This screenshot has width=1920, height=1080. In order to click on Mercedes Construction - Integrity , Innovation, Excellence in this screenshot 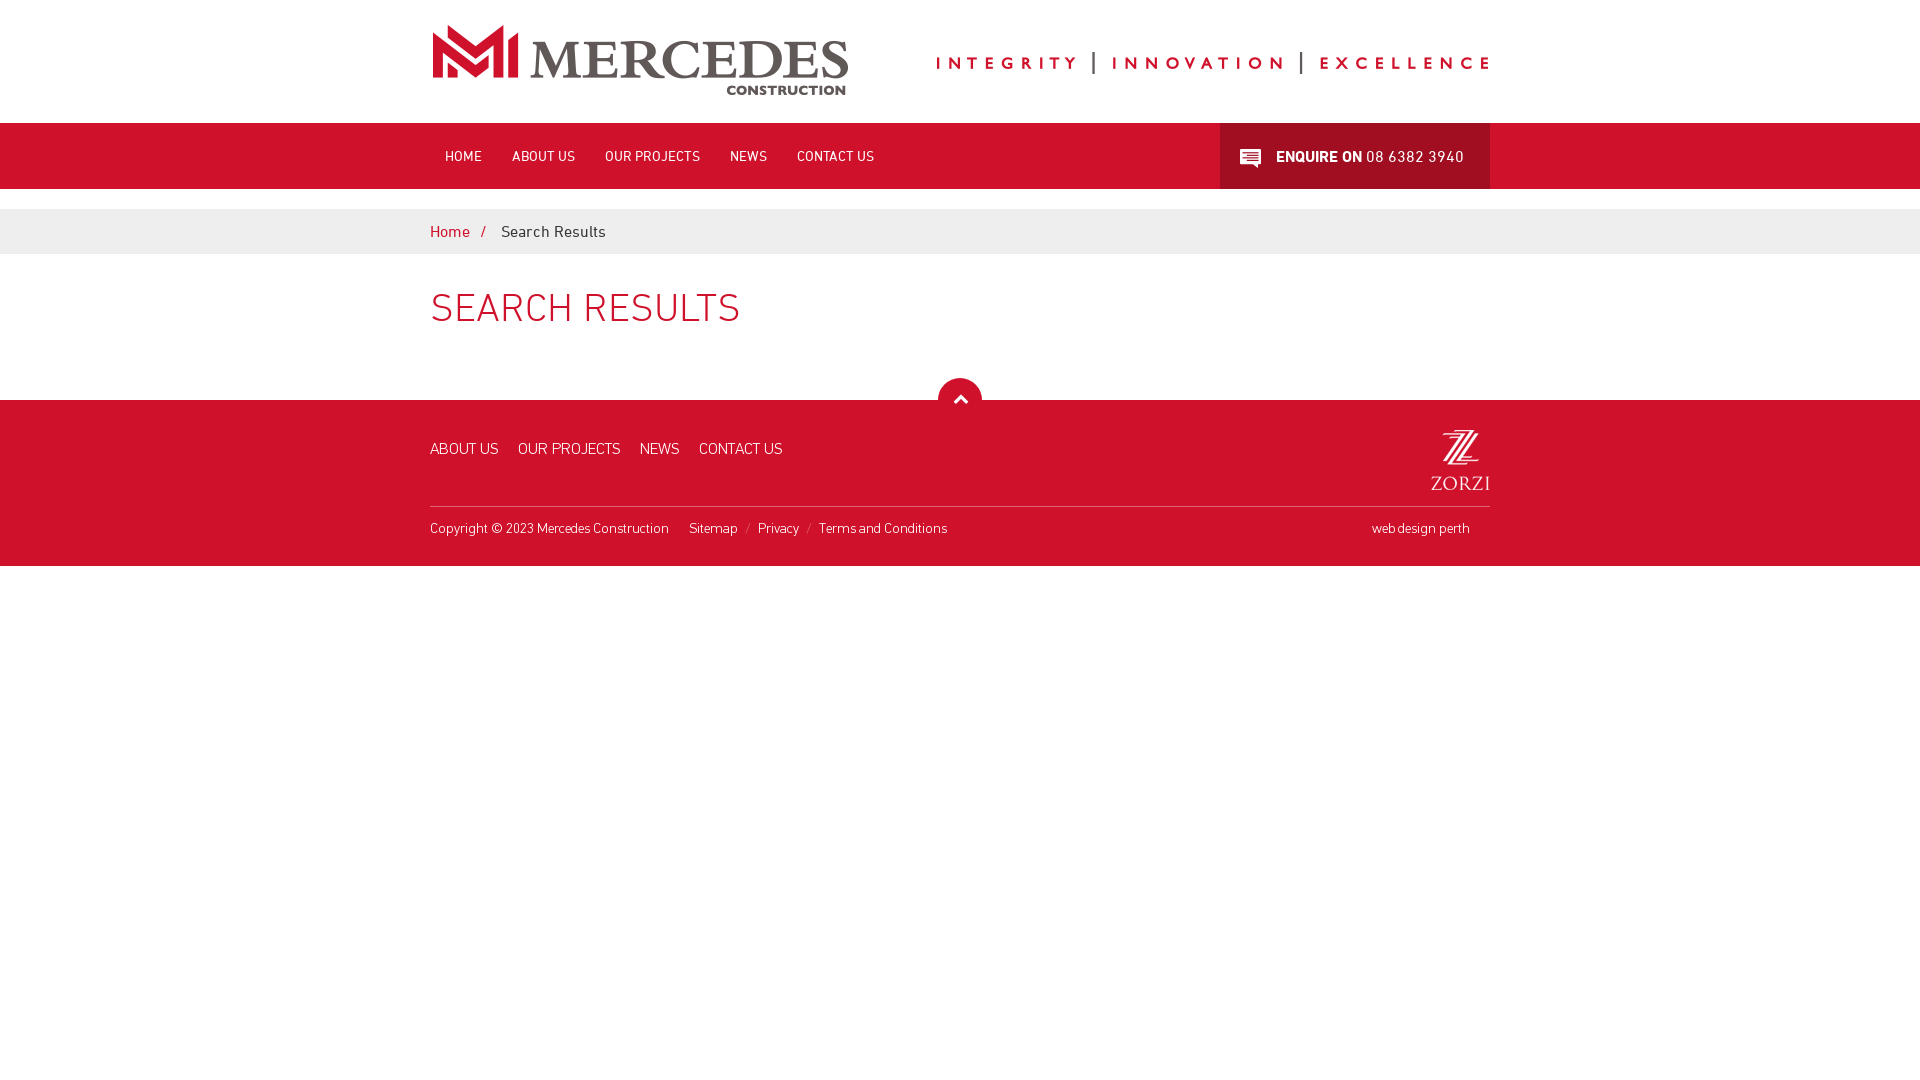, I will do `click(960, 60)`.